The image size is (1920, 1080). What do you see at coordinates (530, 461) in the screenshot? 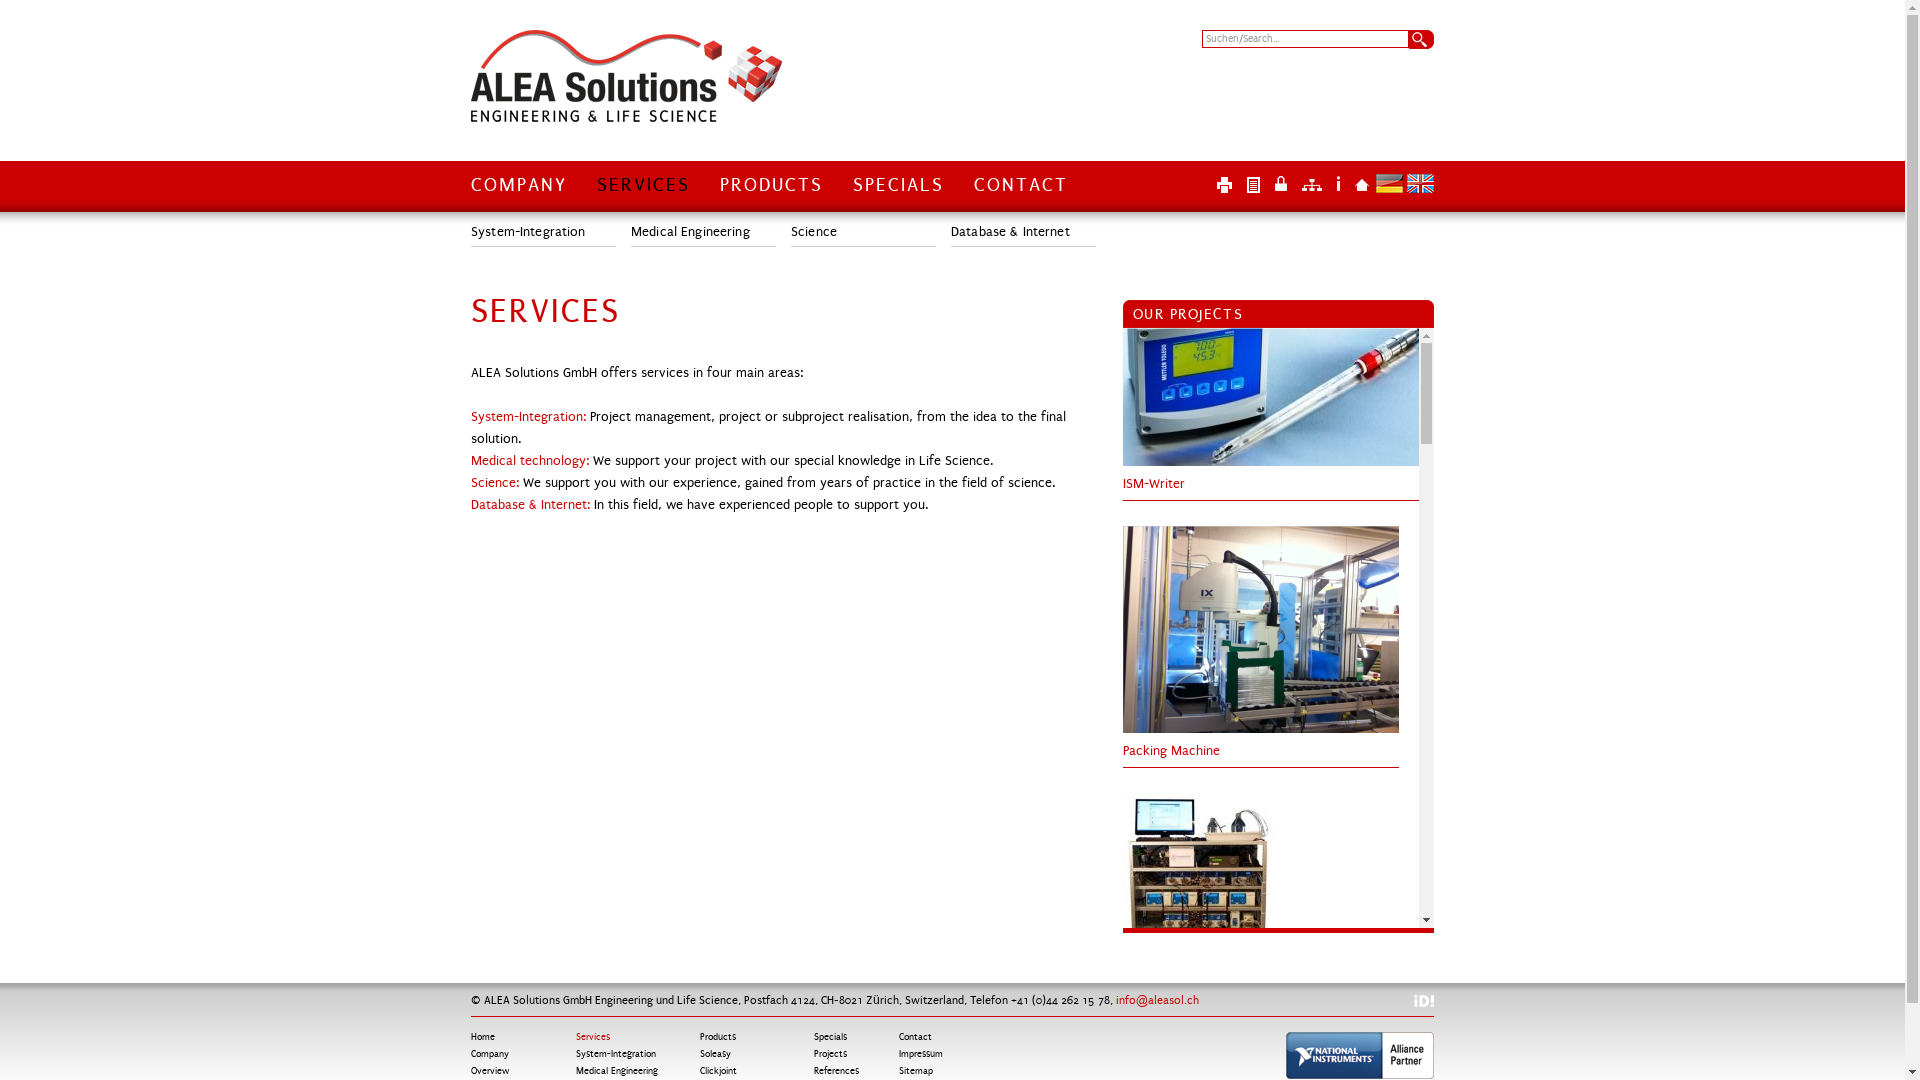
I see `Medical technology:` at bounding box center [530, 461].